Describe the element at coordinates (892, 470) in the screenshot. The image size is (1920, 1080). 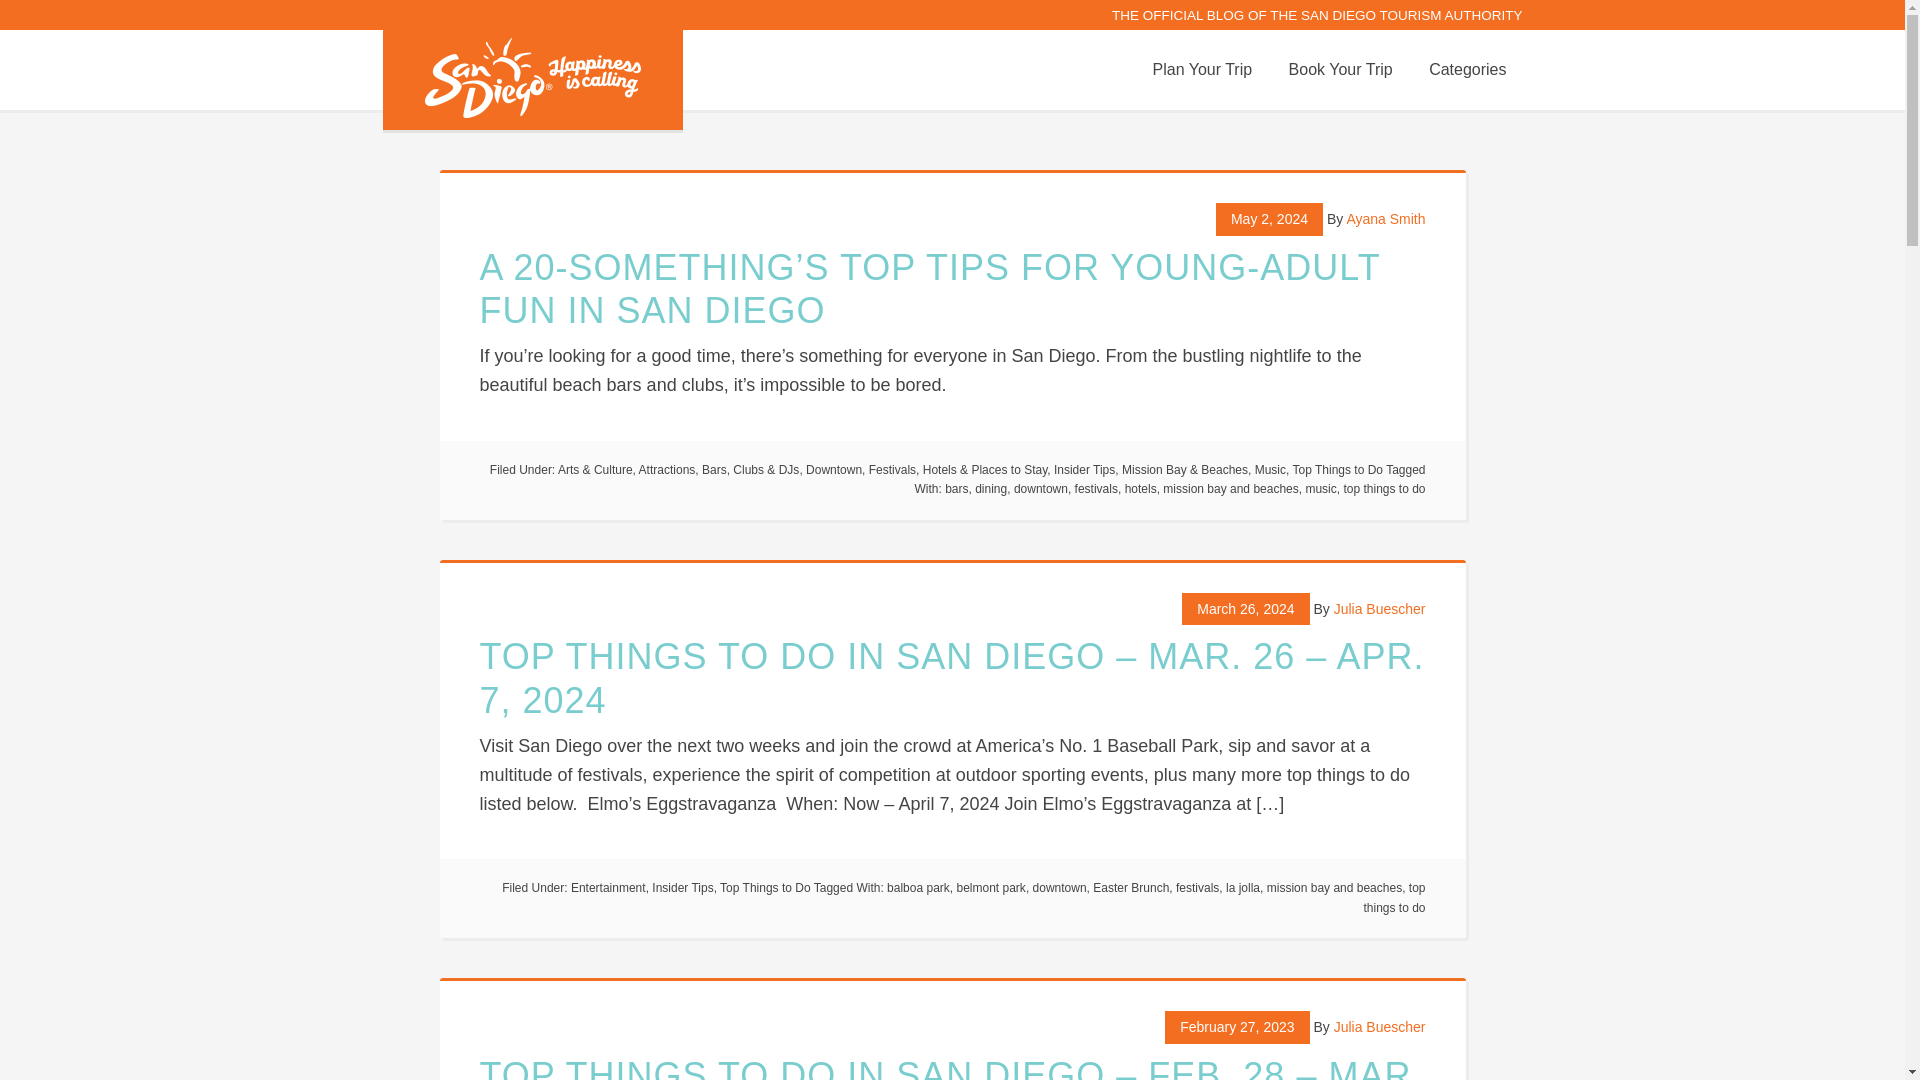
I see `Festivals` at that location.